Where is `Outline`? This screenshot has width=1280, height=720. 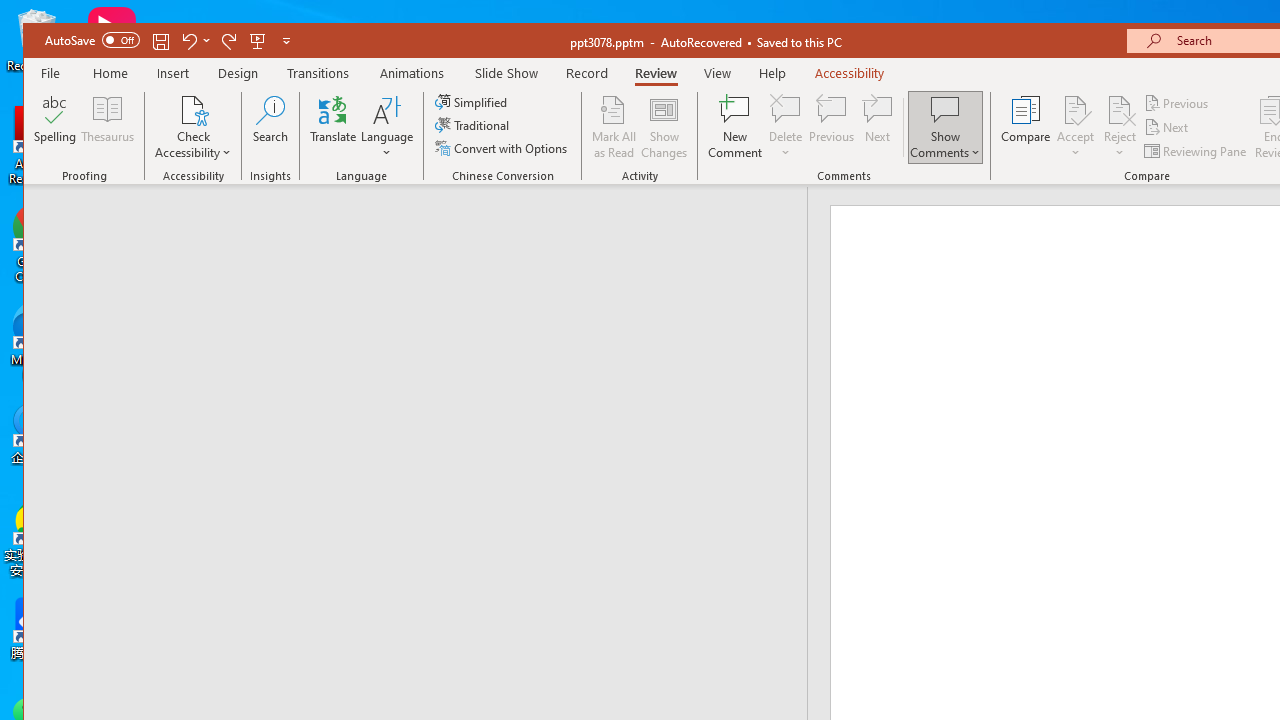 Outline is located at coordinates (424, 226).